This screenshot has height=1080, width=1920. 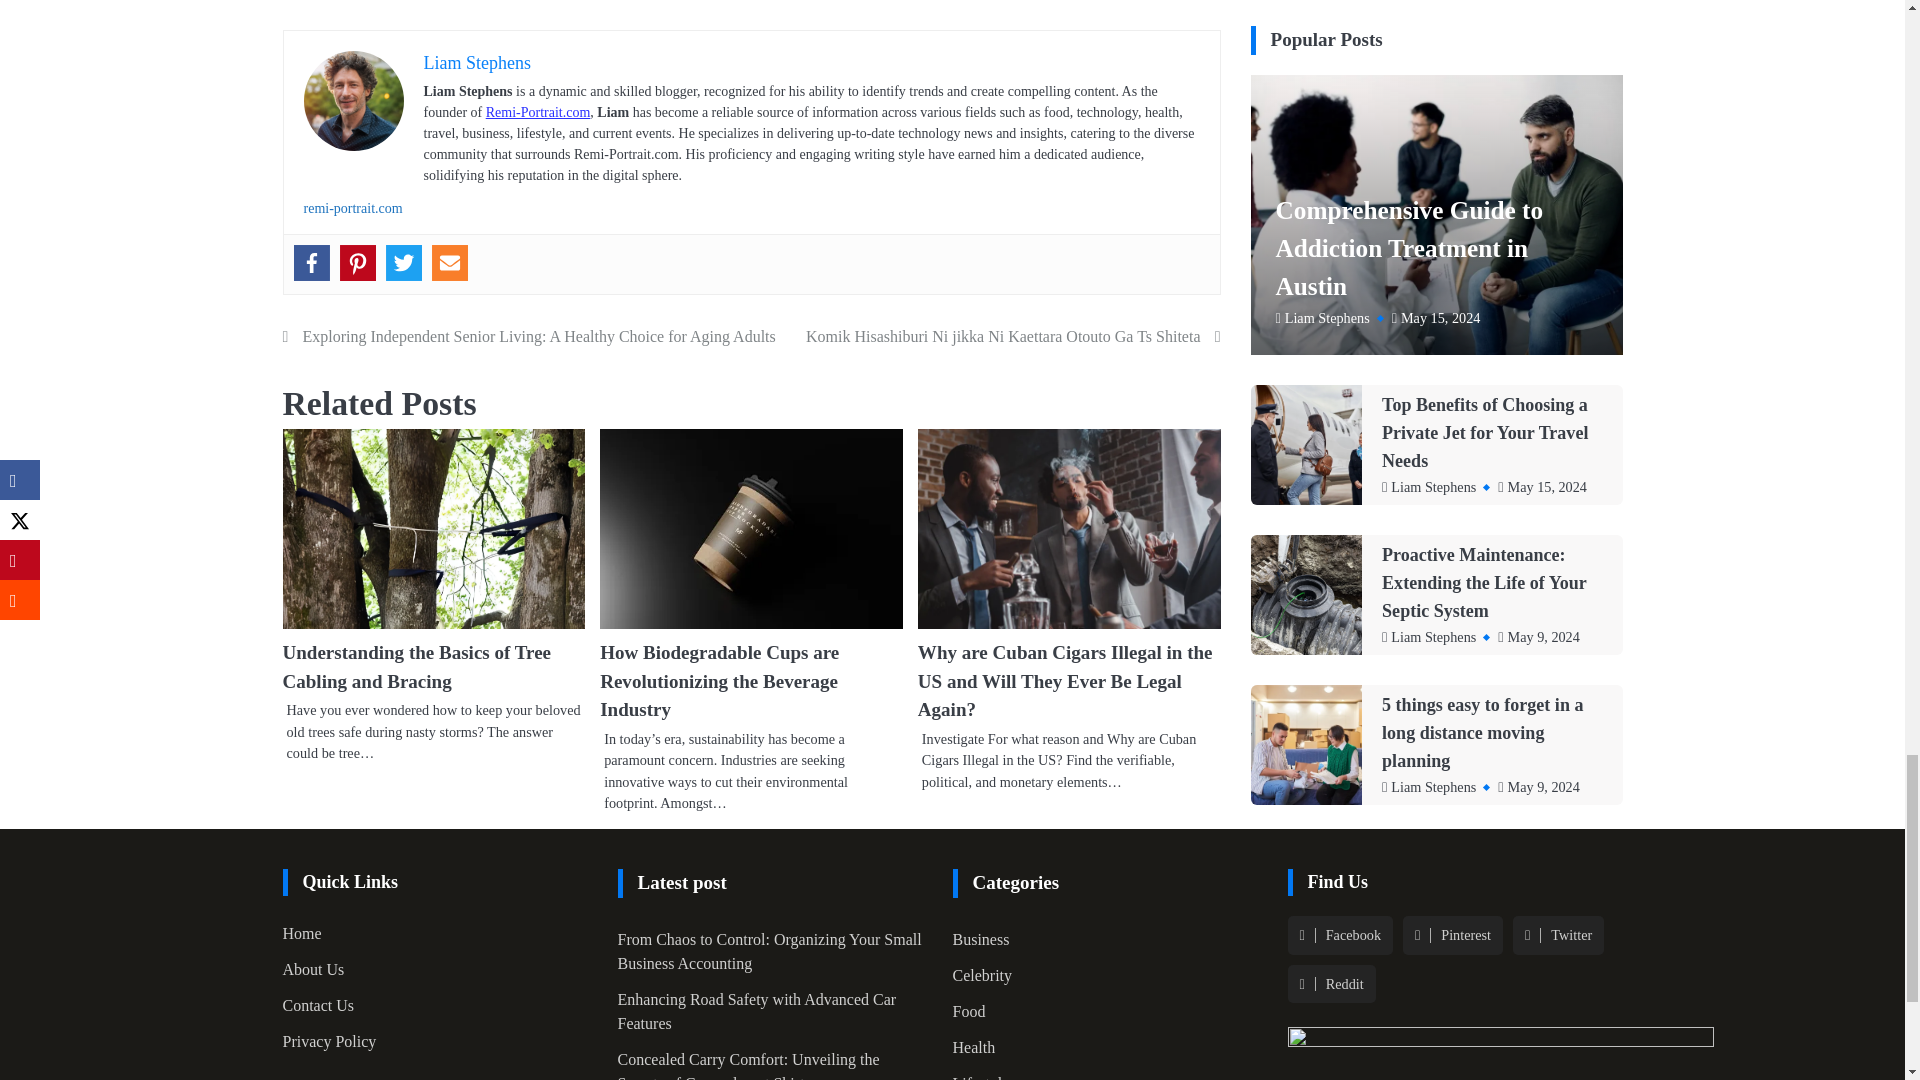 I want to click on Facebook, so click(x=312, y=262).